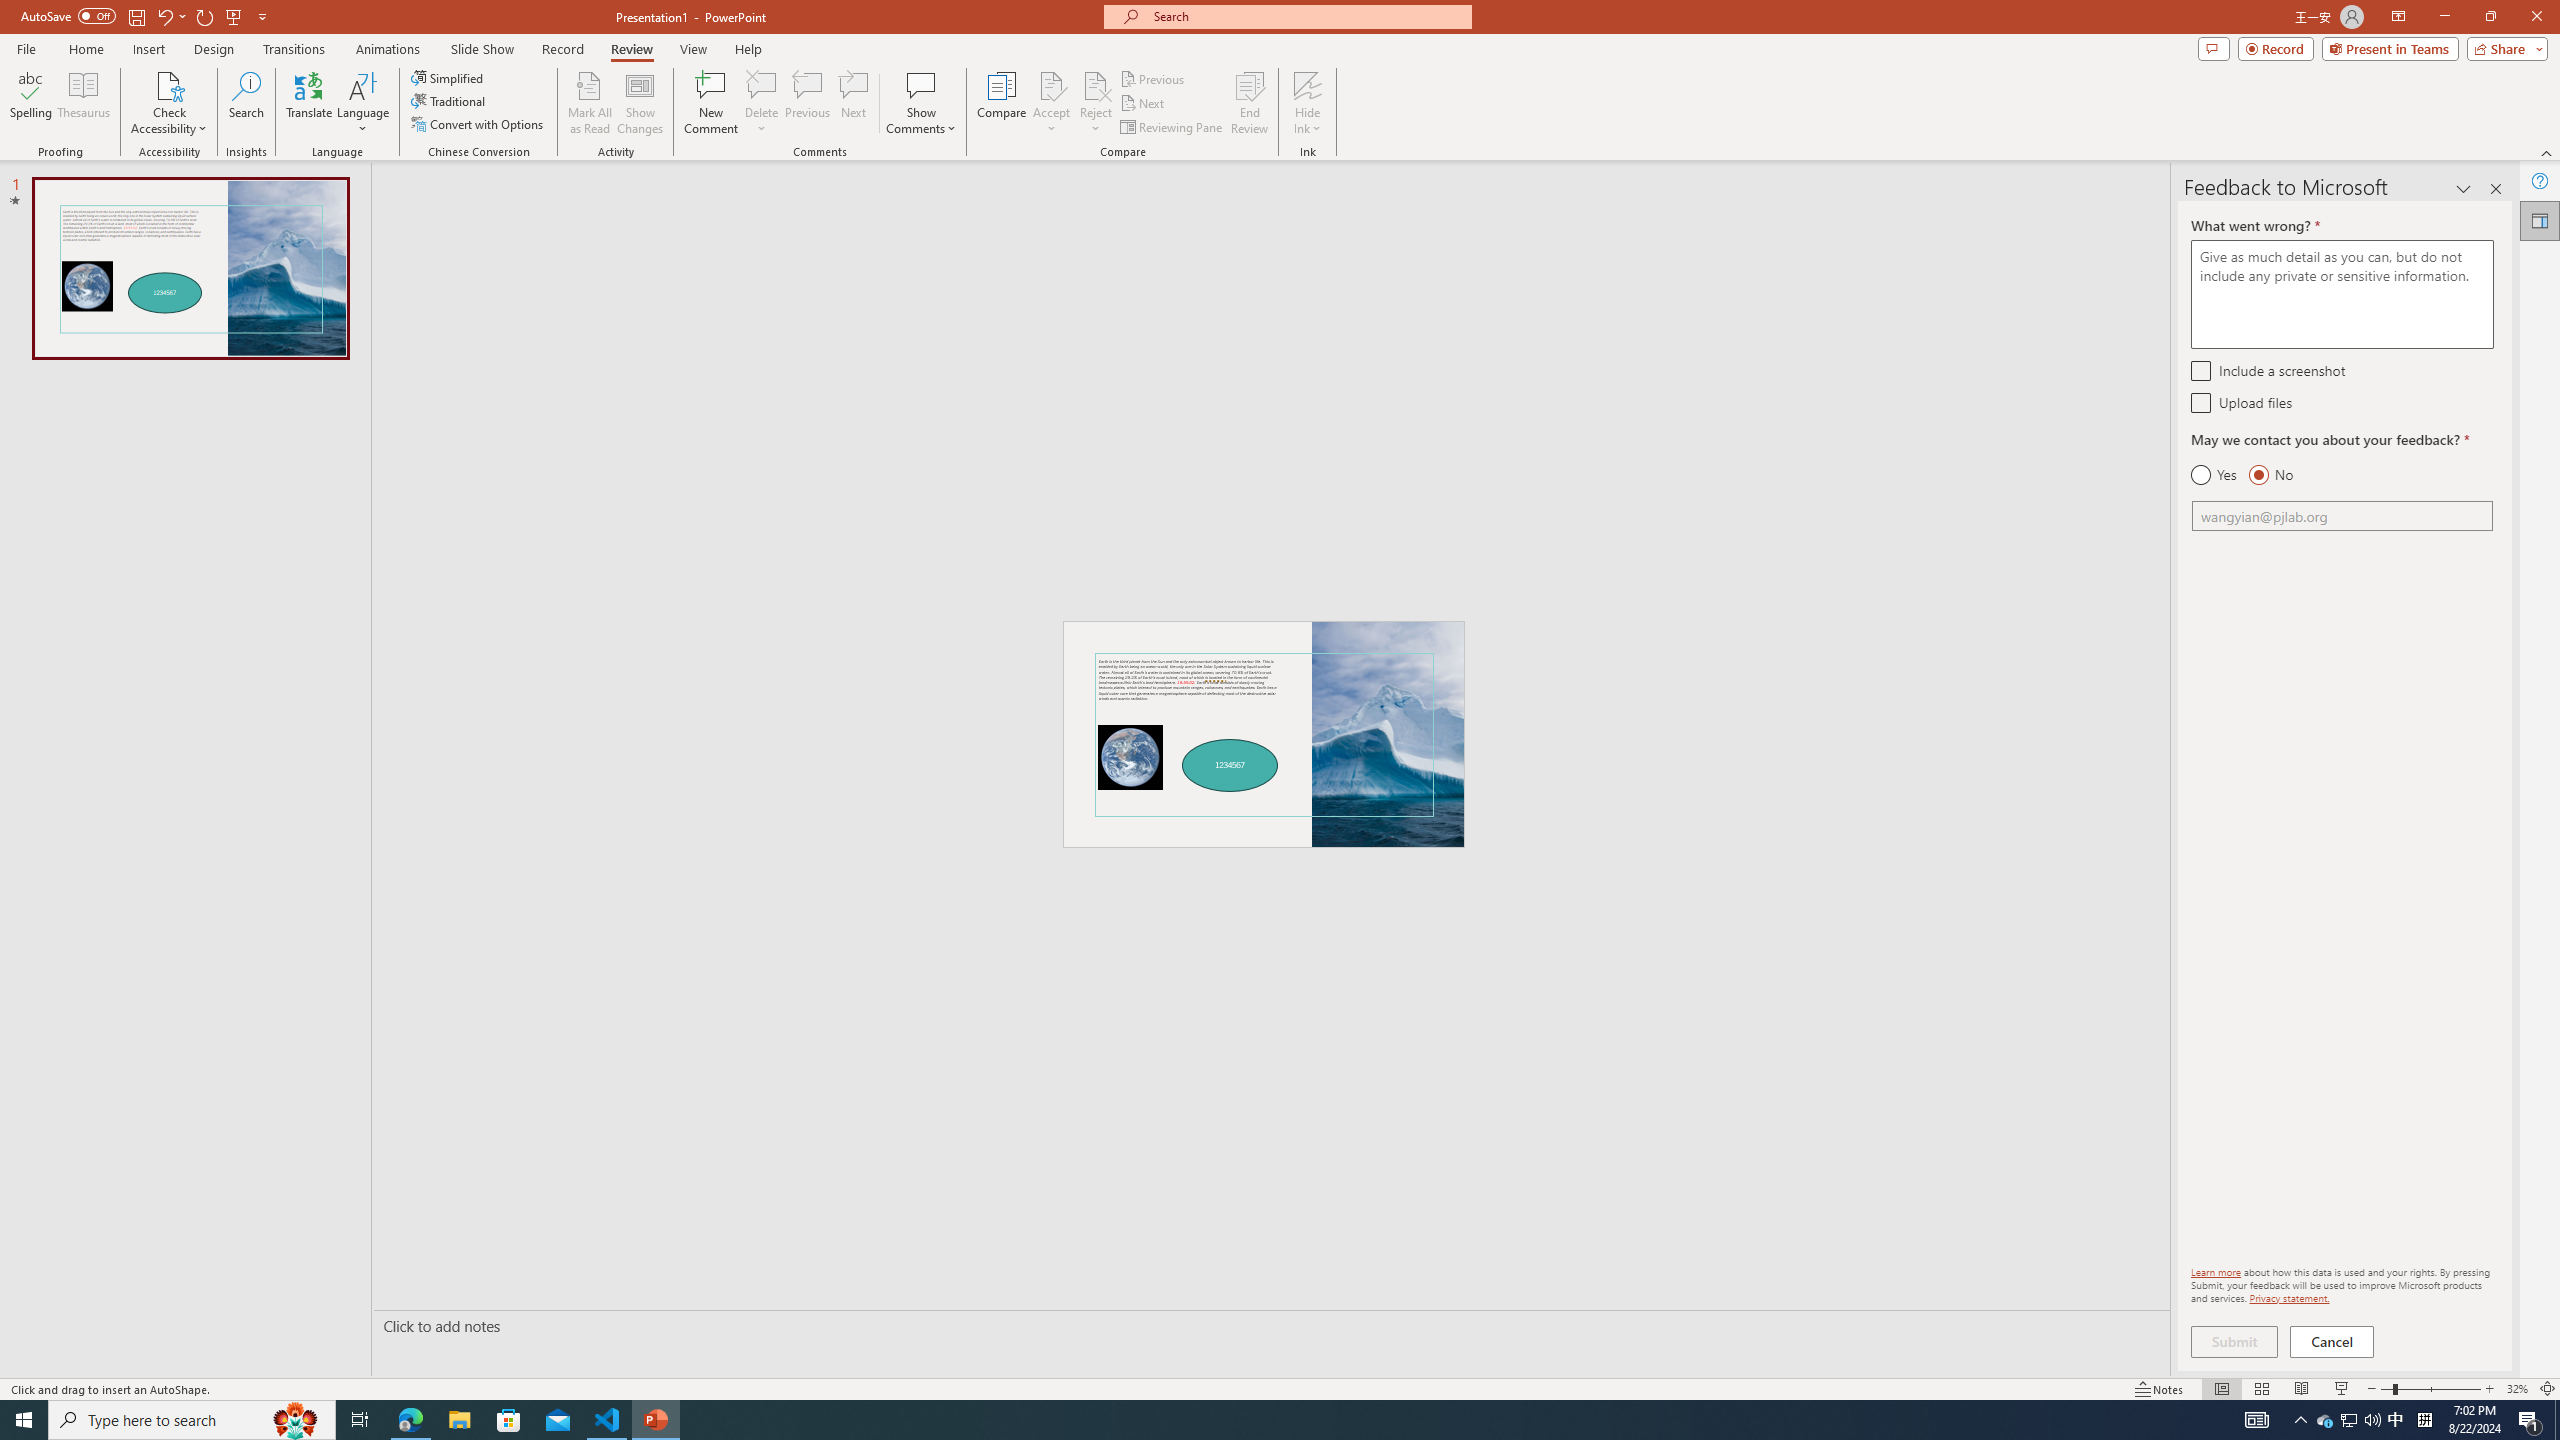  I want to click on Convert with Options..., so click(478, 124).